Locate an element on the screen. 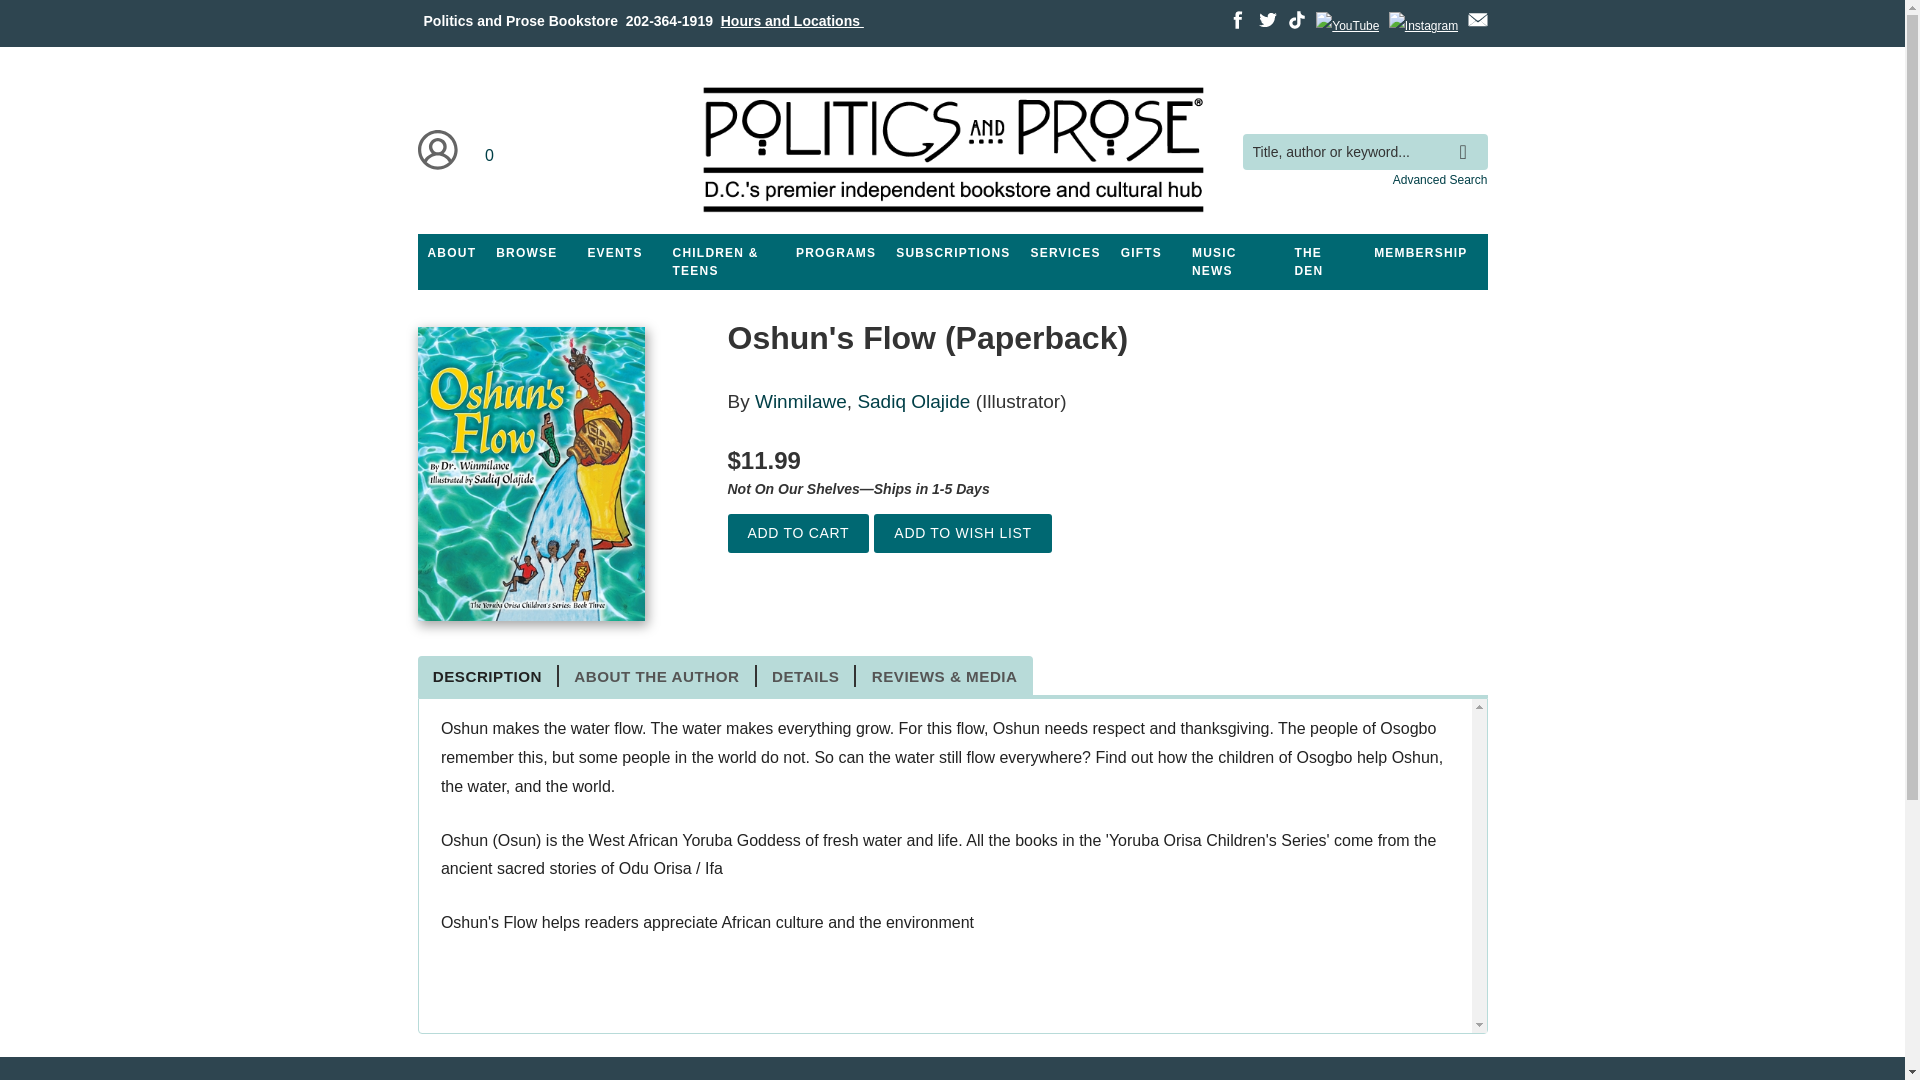 The width and height of the screenshot is (1920, 1080). search is located at coordinates (1468, 137).